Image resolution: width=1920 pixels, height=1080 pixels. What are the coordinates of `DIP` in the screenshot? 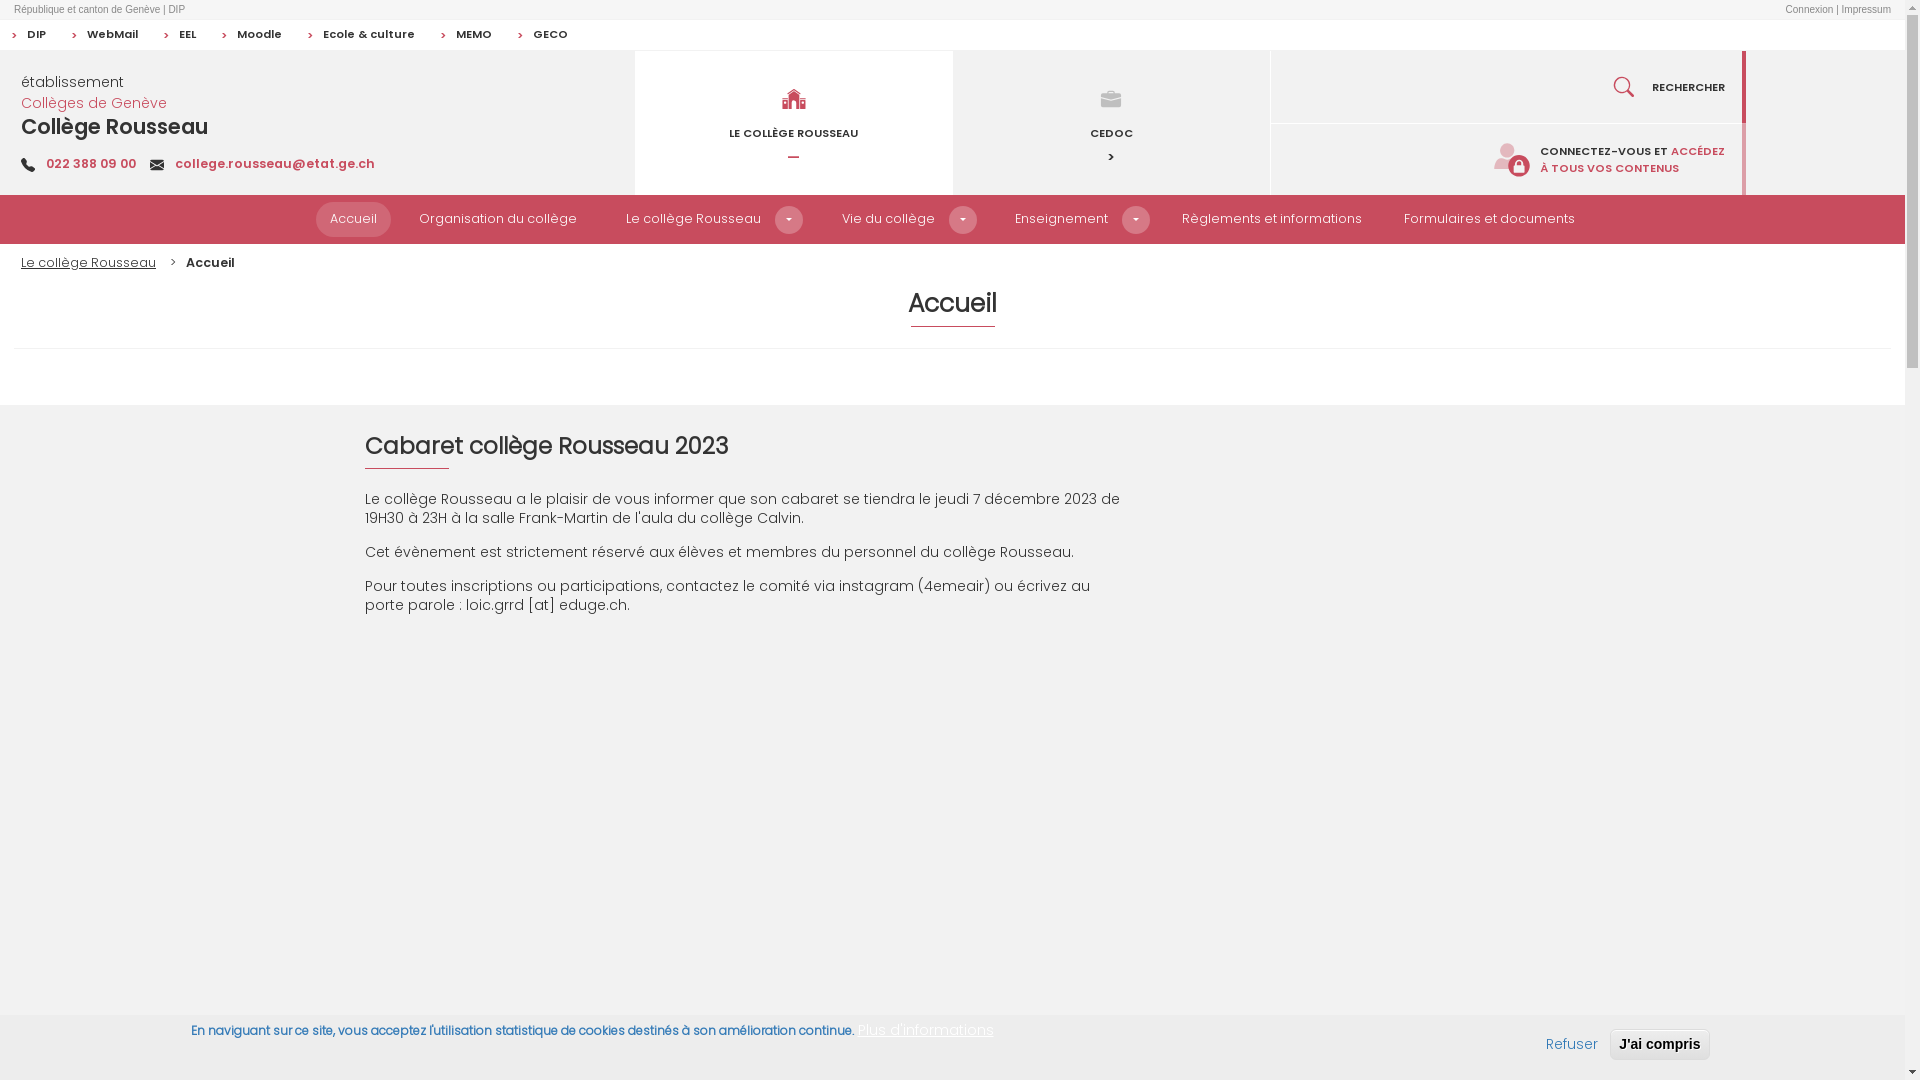 It's located at (176, 10).